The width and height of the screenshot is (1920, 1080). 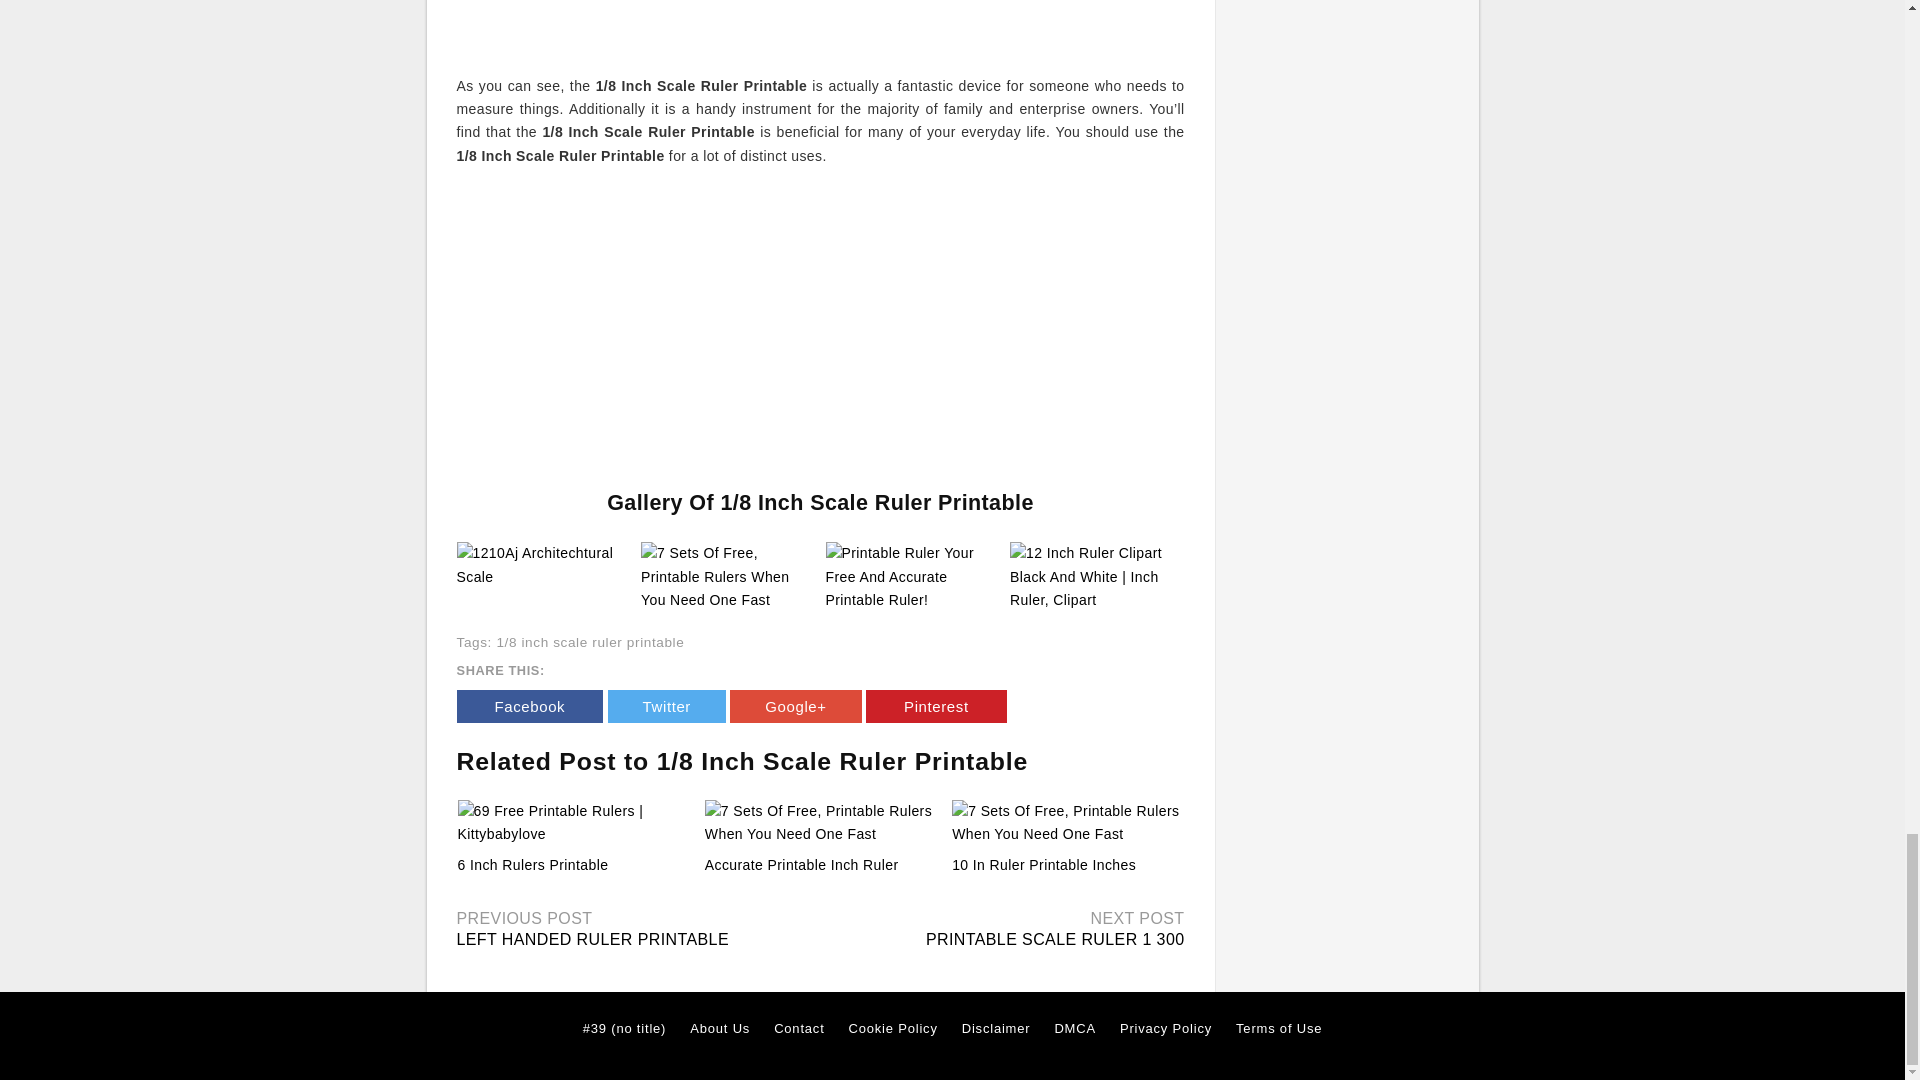 What do you see at coordinates (1067, 823) in the screenshot?
I see `10 In Ruler Printable Inches` at bounding box center [1067, 823].